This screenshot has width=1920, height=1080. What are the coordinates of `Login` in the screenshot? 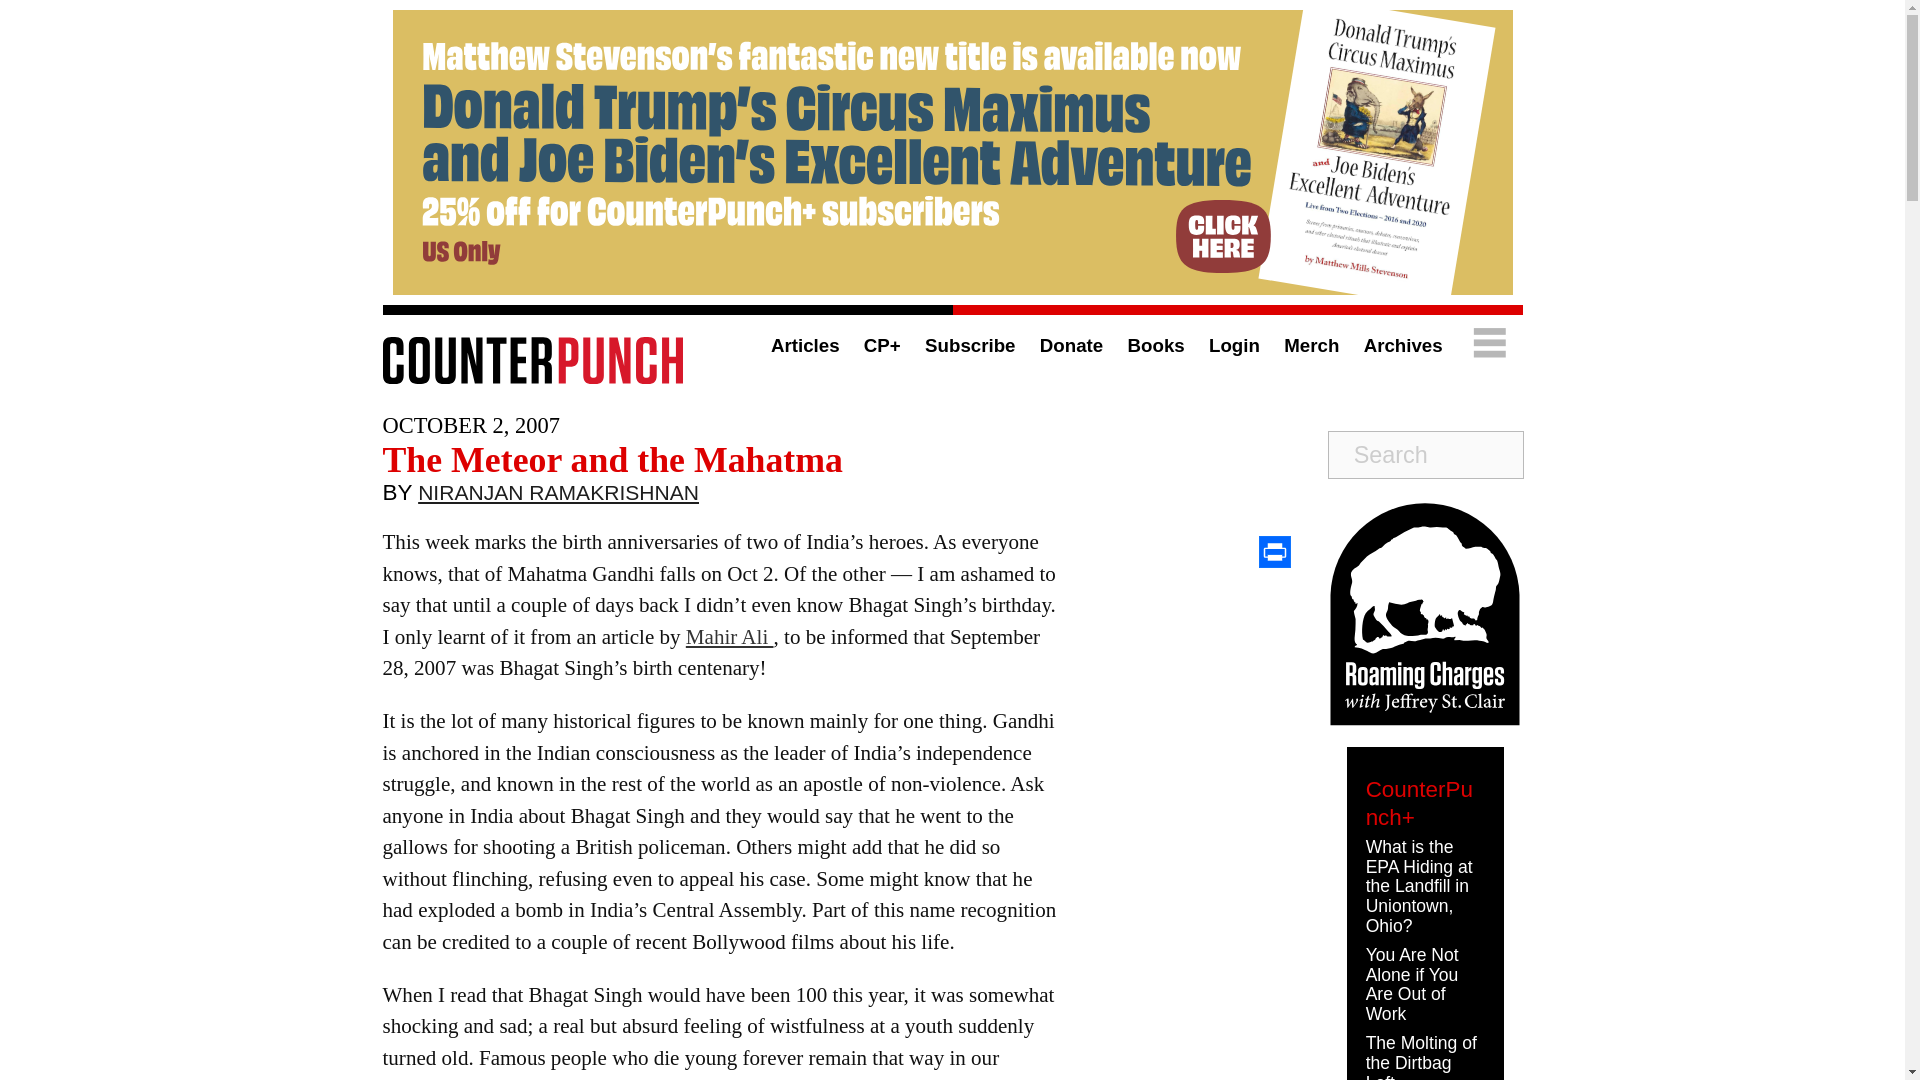 It's located at (1234, 345).